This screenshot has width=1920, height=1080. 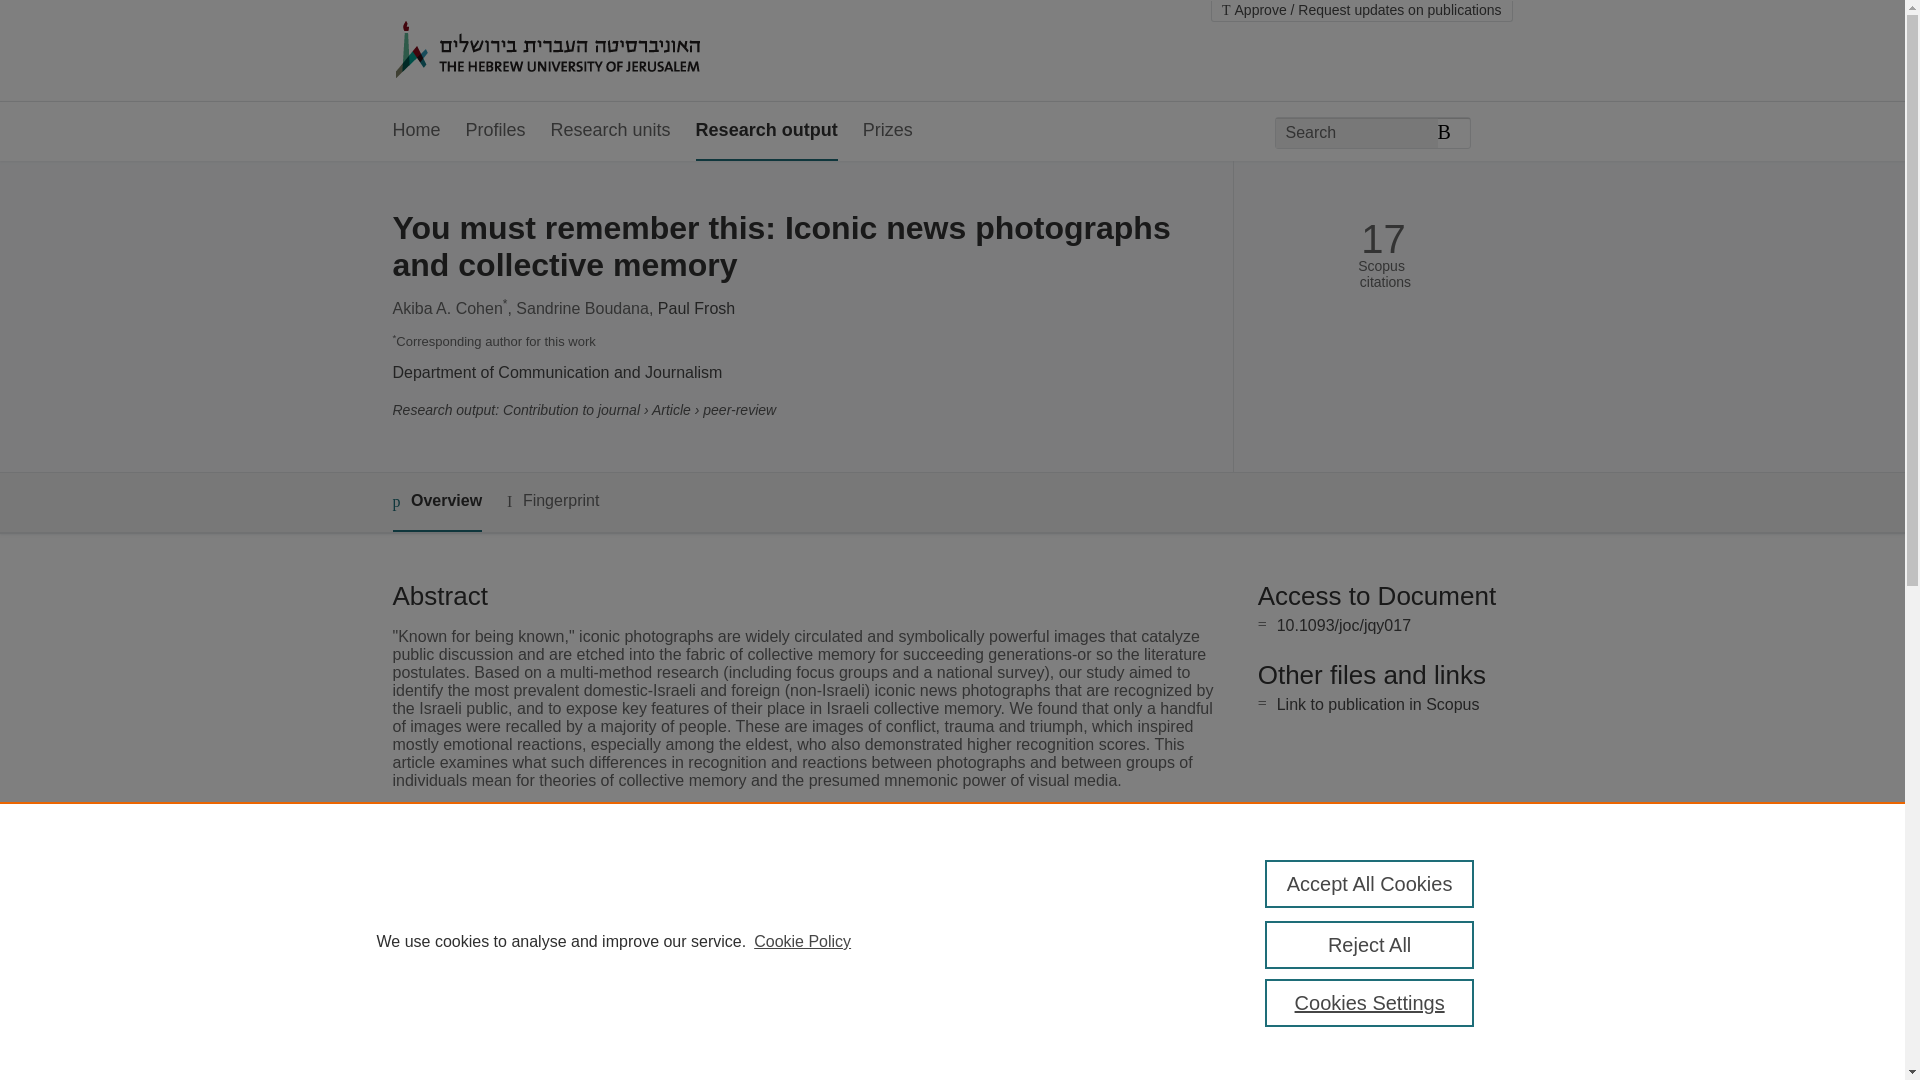 What do you see at coordinates (436, 502) in the screenshot?
I see `Overview` at bounding box center [436, 502].